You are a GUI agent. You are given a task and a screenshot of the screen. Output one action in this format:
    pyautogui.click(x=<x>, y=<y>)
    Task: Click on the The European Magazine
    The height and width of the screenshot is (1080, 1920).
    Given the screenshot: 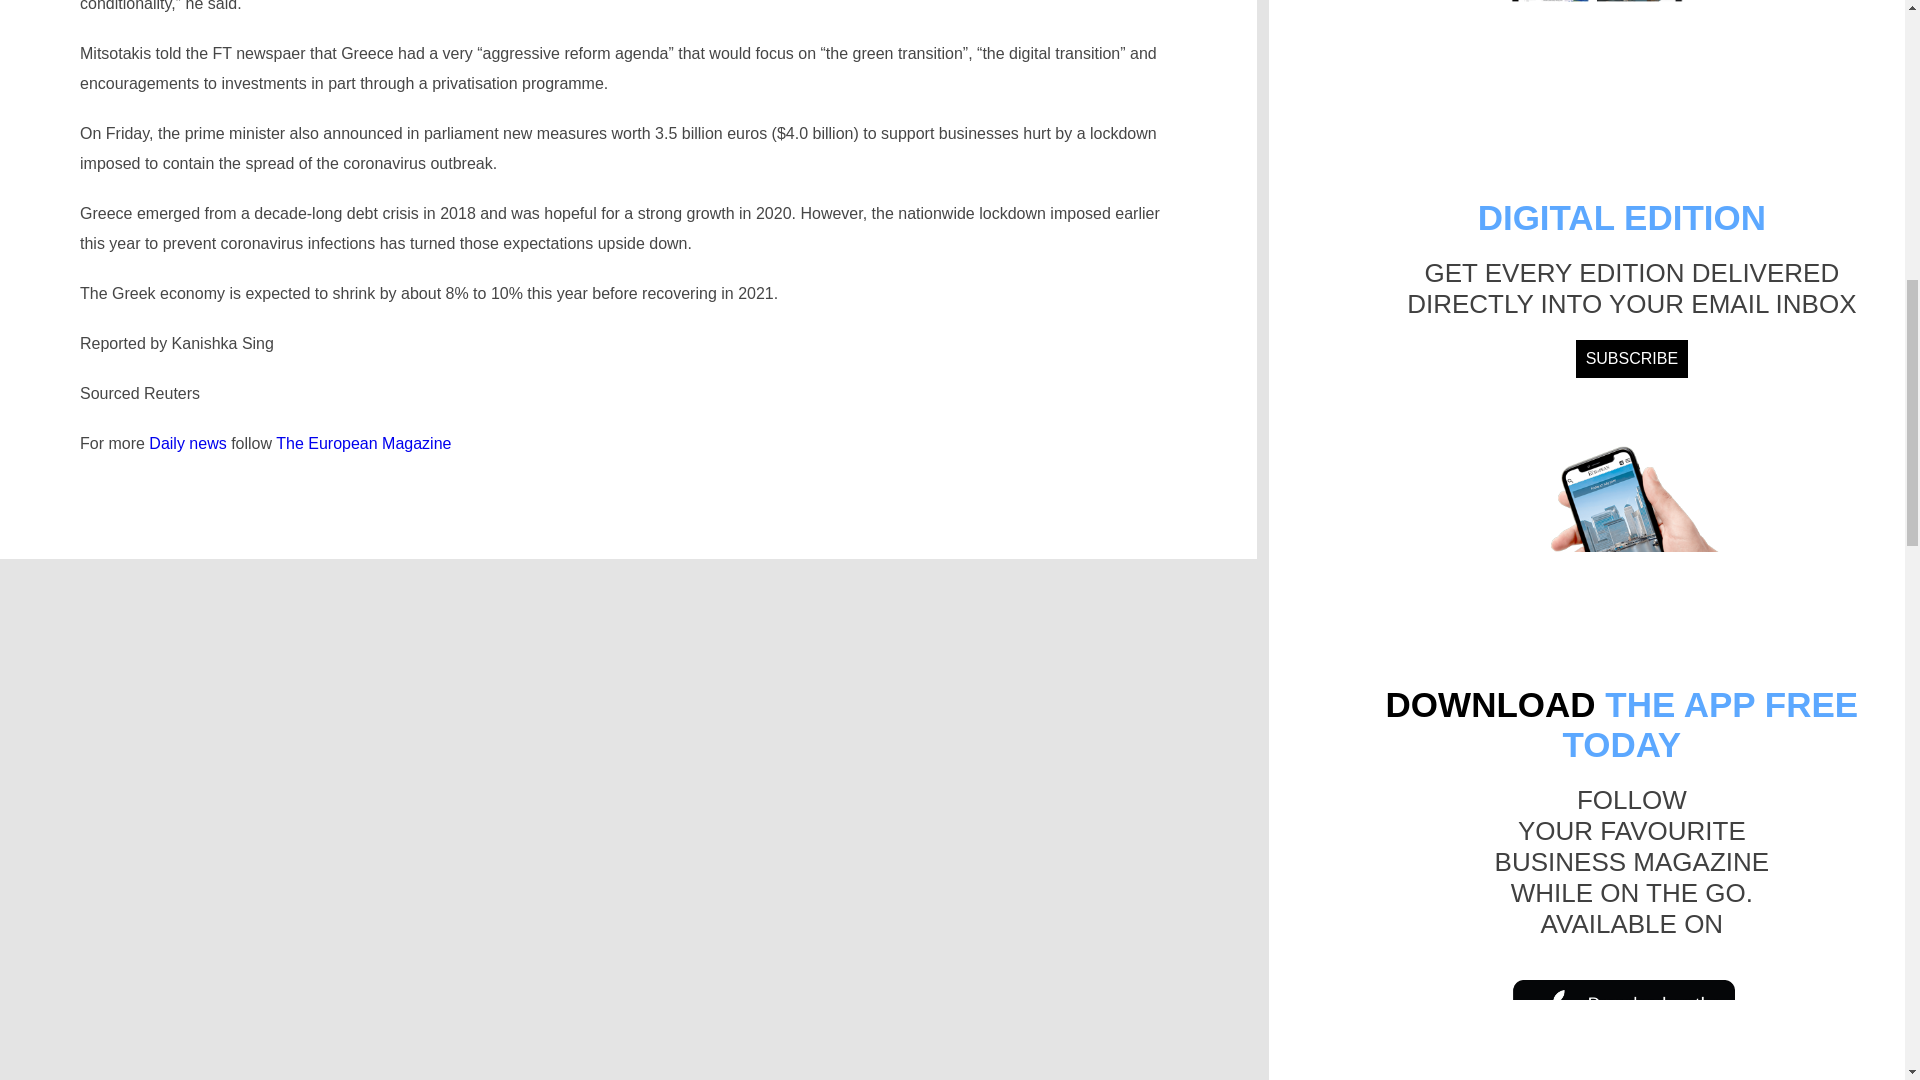 What is the action you would take?
    pyautogui.click(x=364, y=444)
    